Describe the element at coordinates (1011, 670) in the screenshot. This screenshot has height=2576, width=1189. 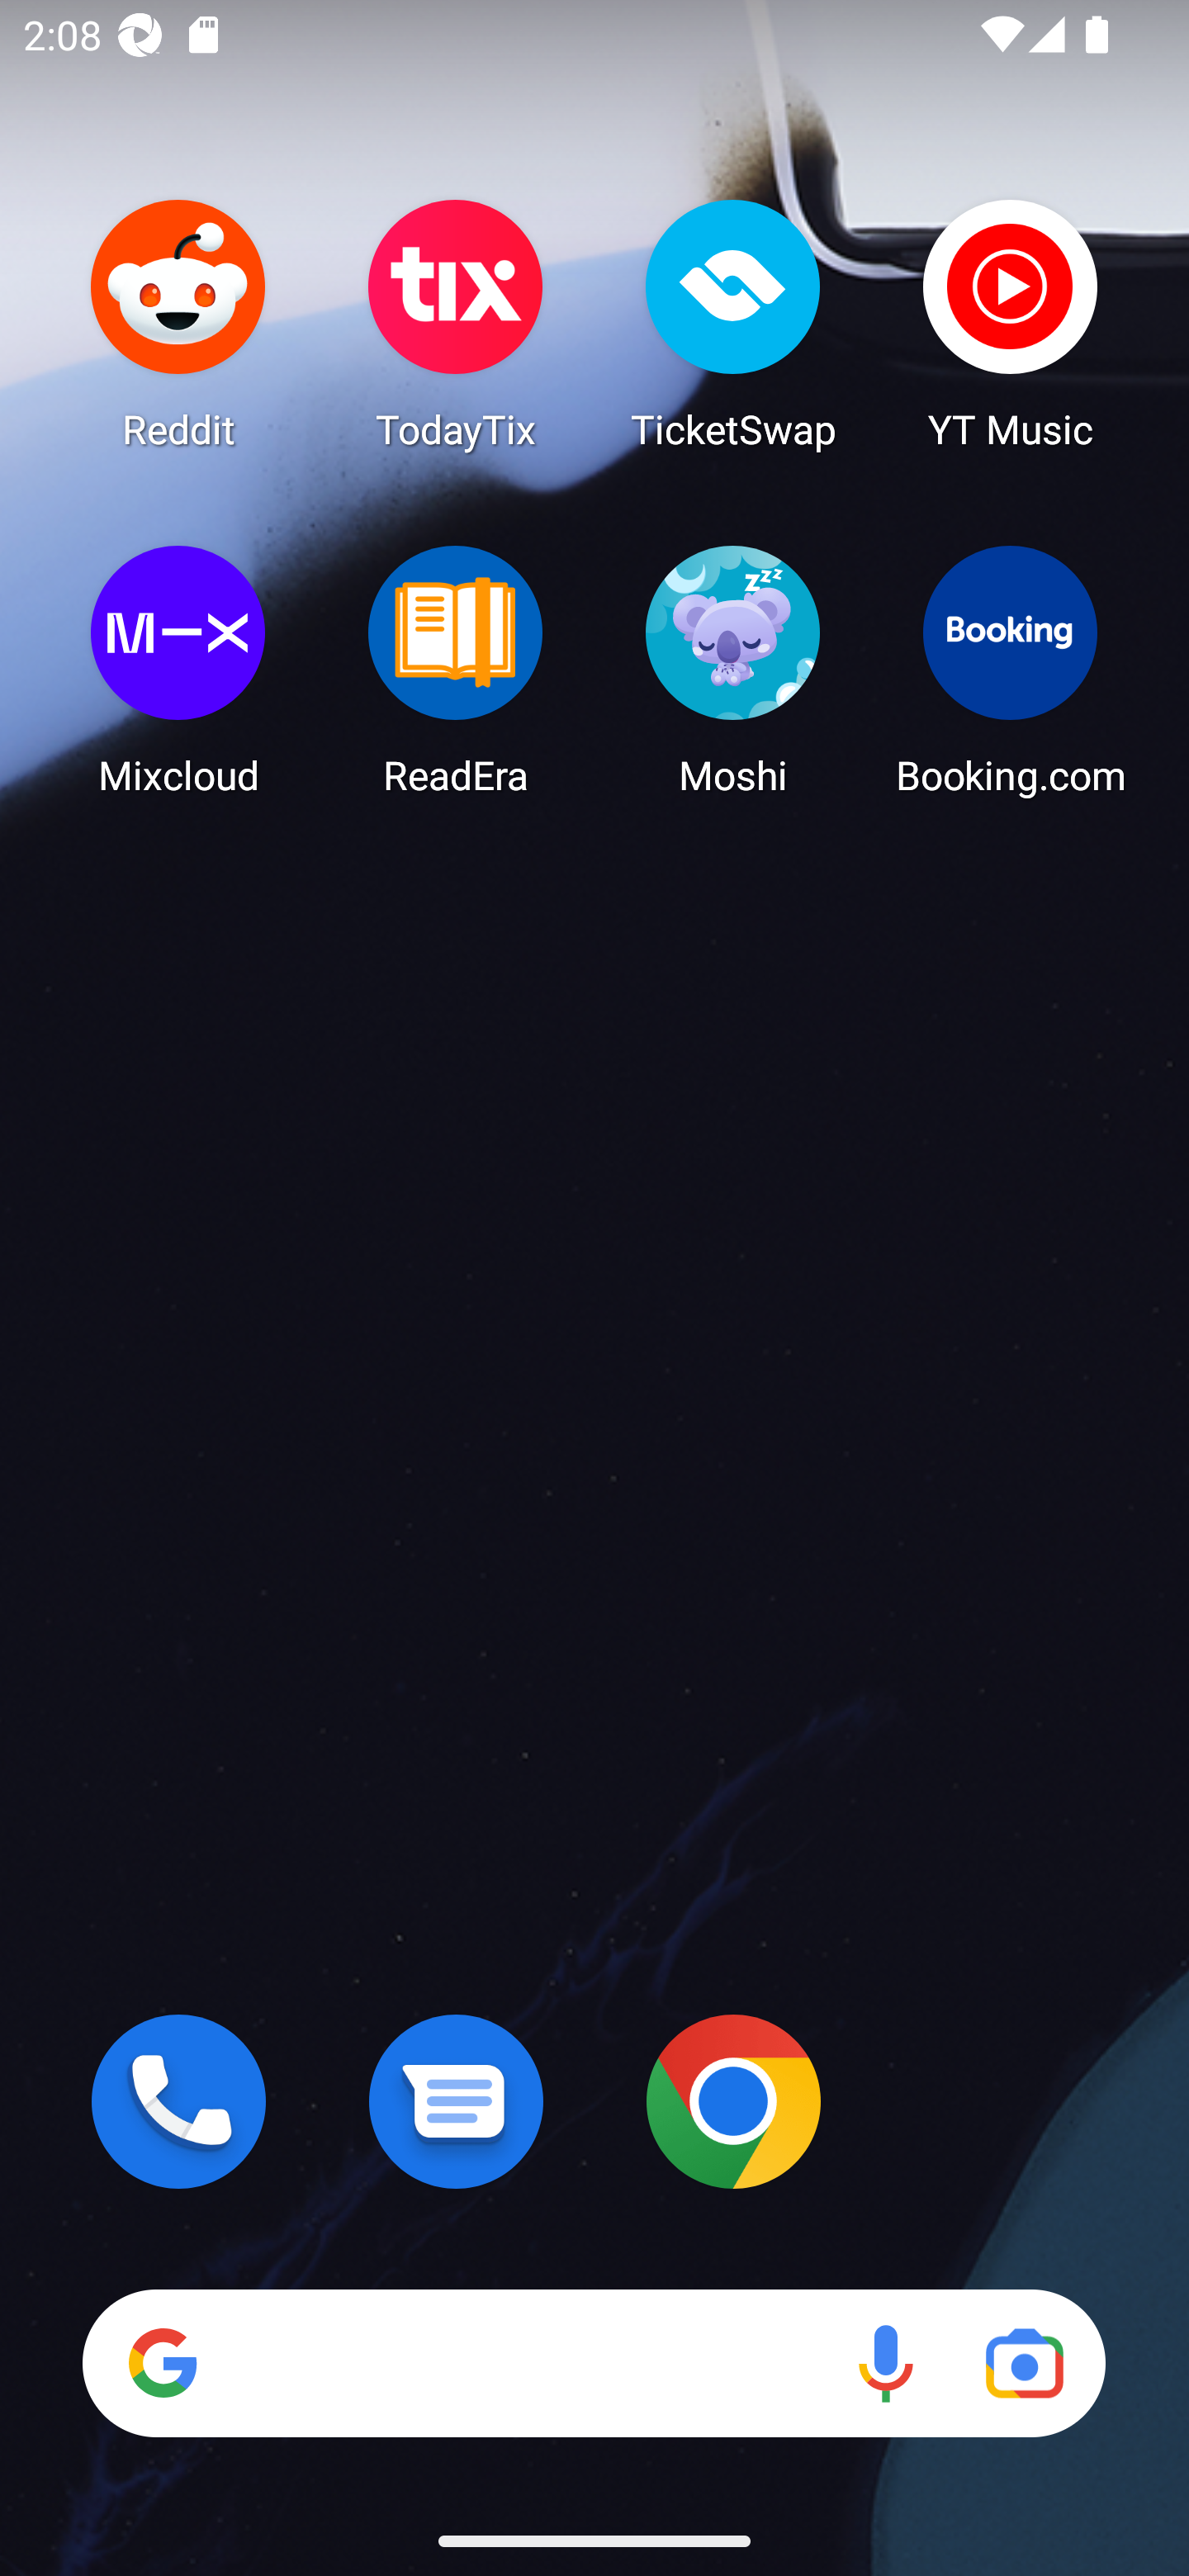
I see `Booking.com` at that location.